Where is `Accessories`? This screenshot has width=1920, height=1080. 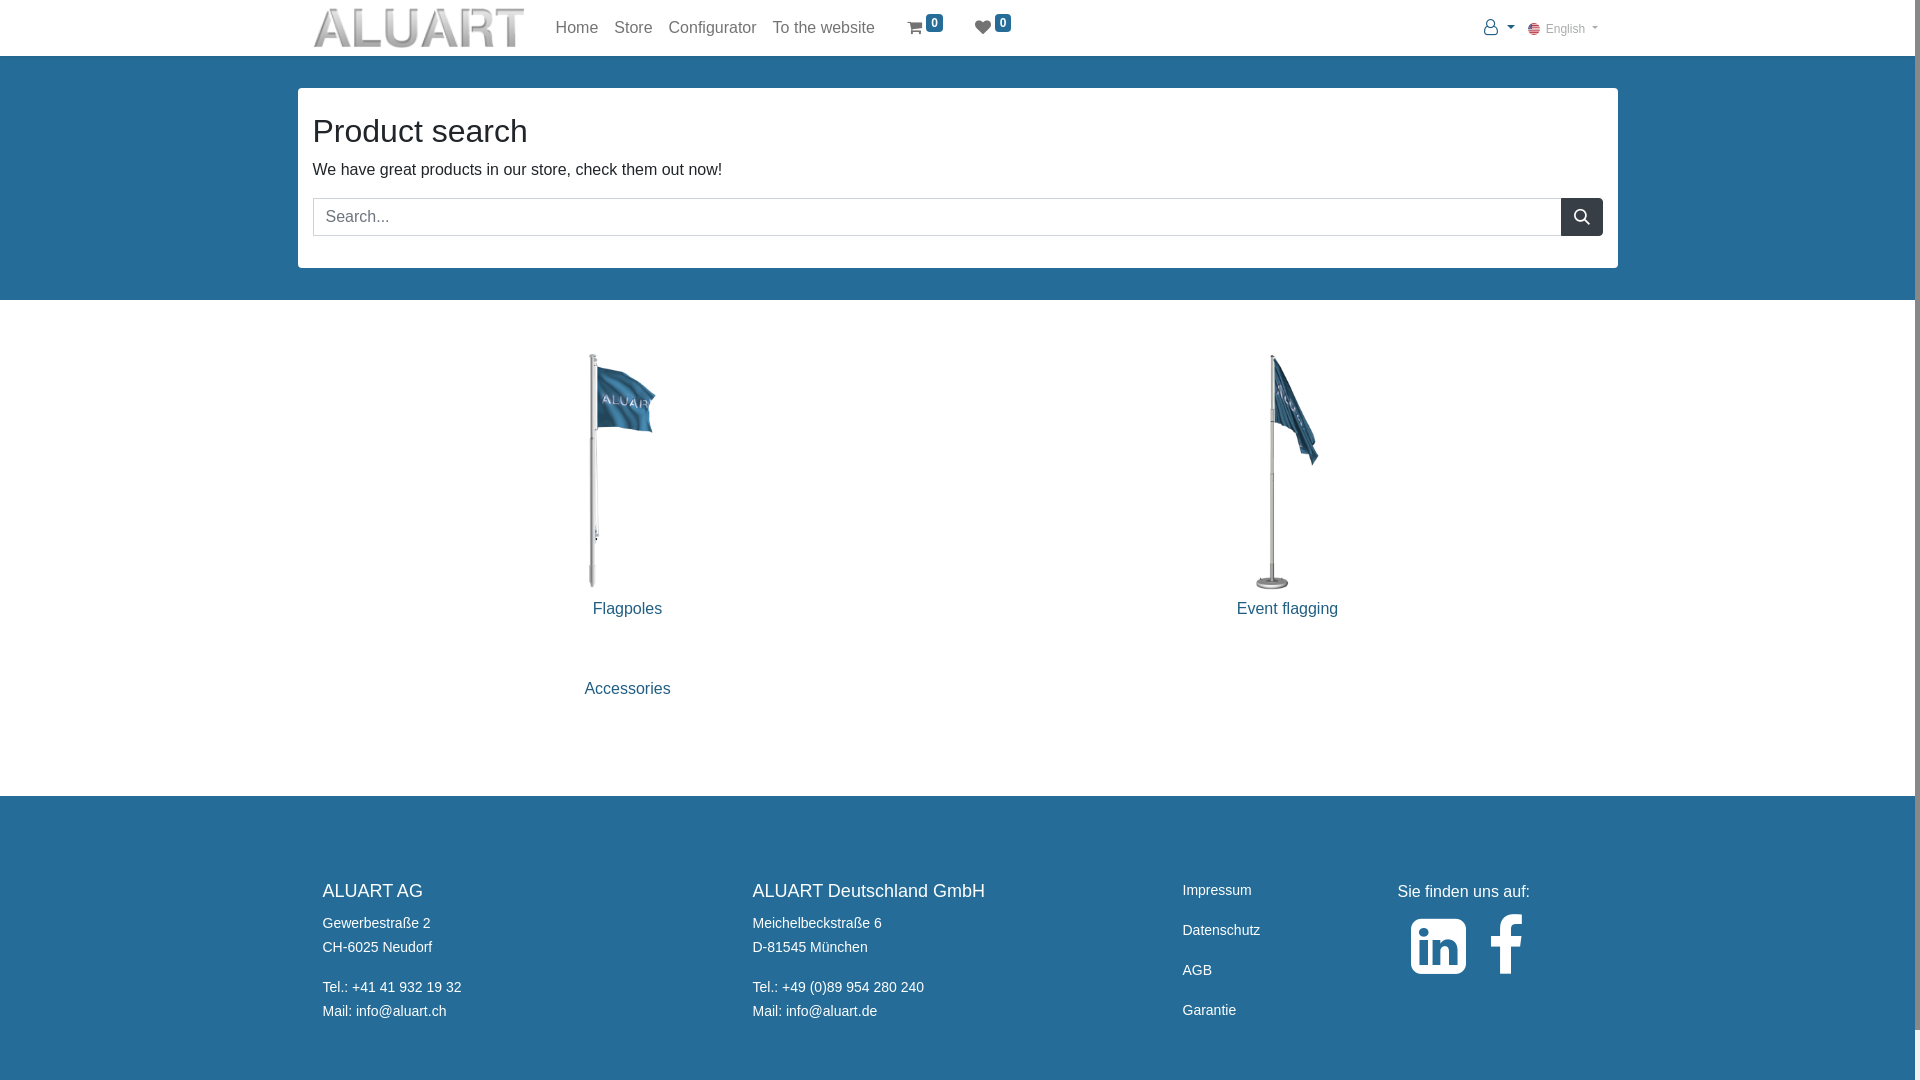 Accessories is located at coordinates (627, 700).